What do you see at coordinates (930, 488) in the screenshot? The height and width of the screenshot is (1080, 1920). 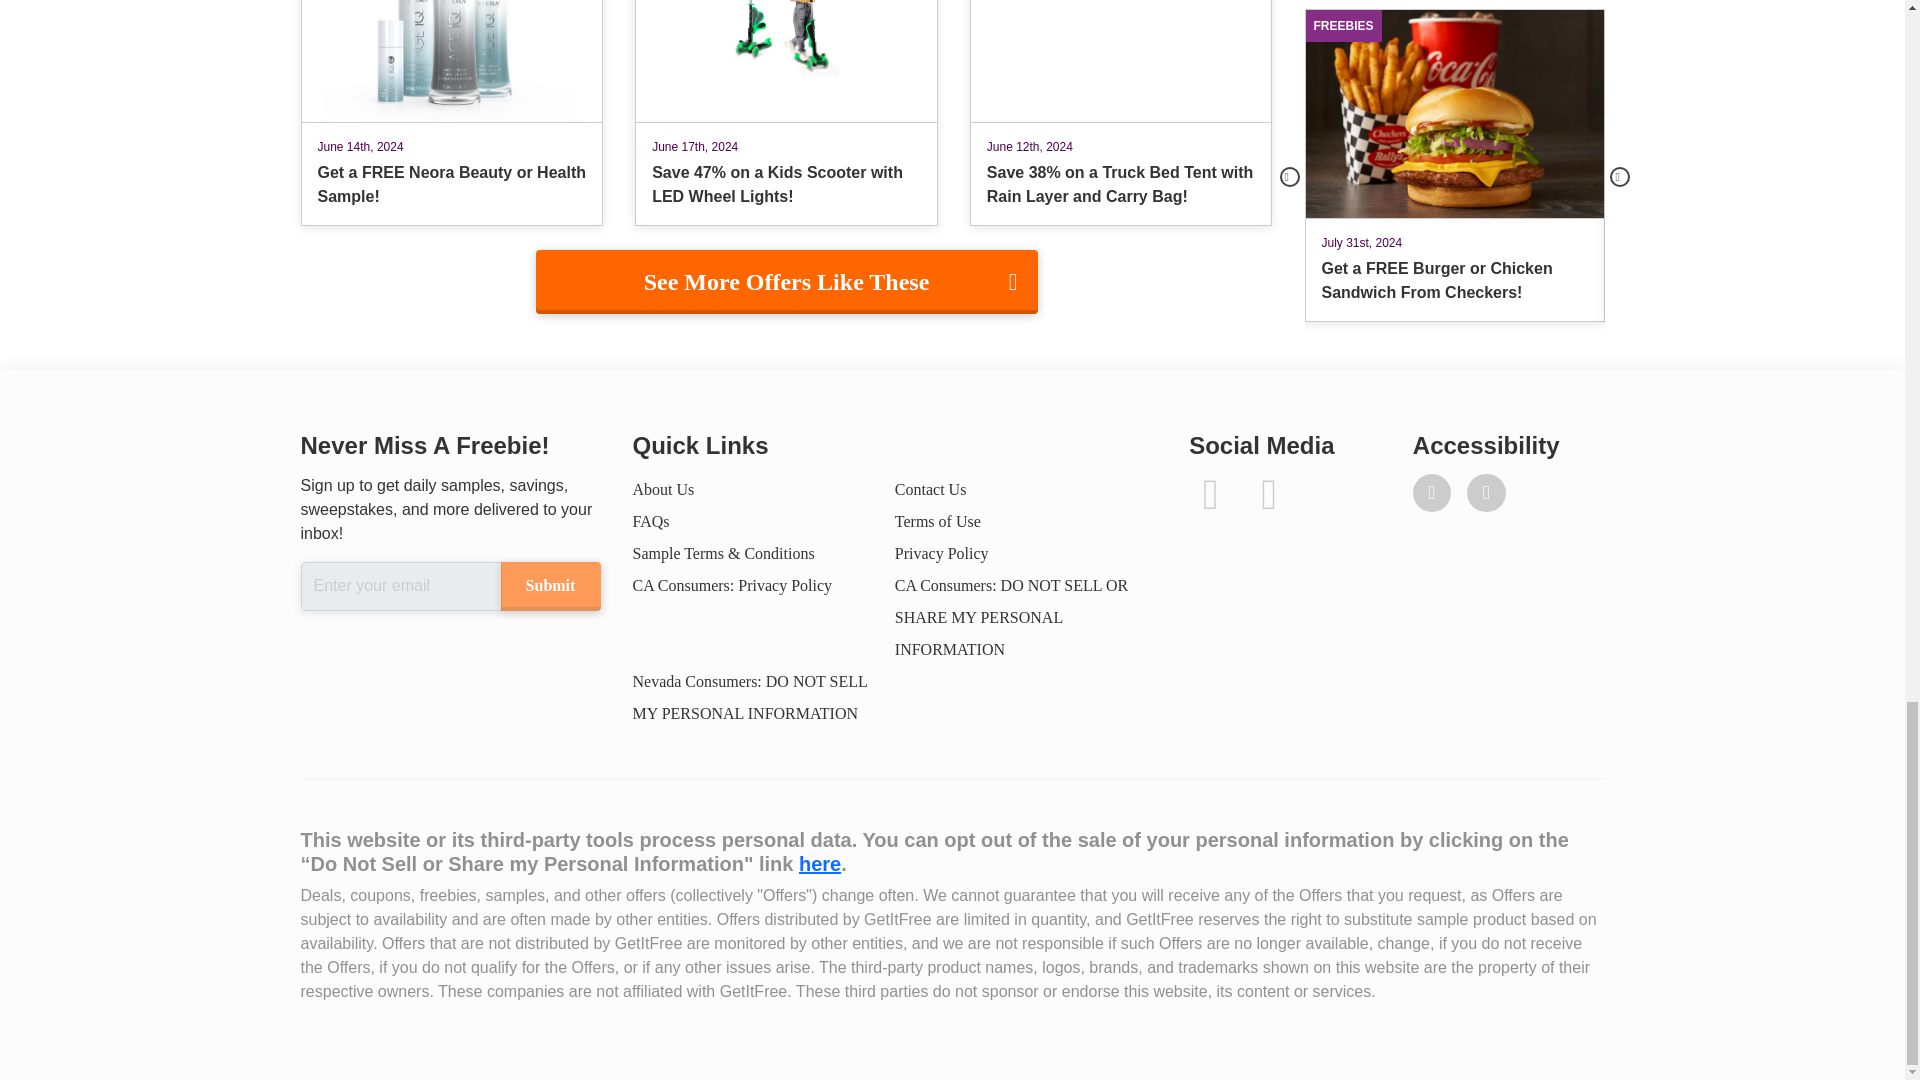 I see `Contact Us` at bounding box center [930, 488].